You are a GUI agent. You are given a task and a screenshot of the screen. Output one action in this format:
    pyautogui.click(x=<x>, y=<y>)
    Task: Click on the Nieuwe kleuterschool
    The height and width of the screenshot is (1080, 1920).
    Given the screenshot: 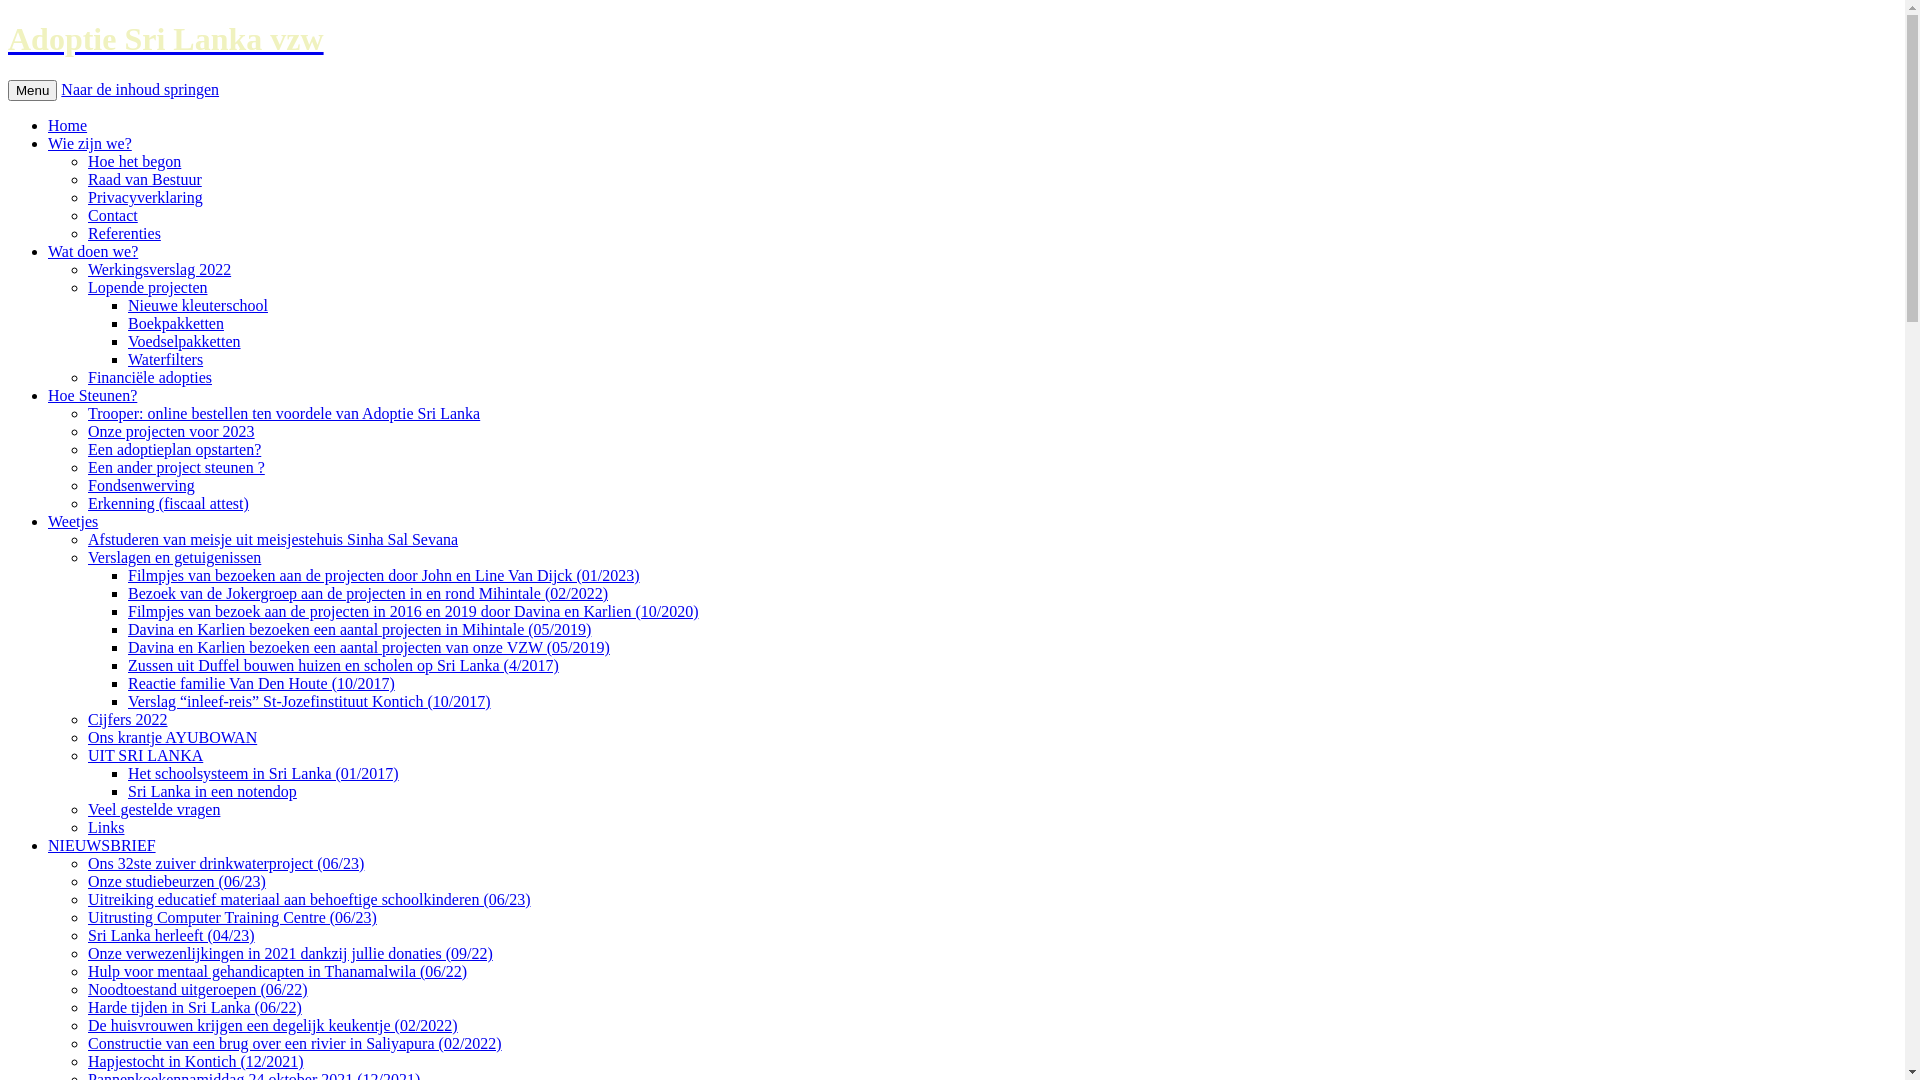 What is the action you would take?
    pyautogui.click(x=198, y=306)
    